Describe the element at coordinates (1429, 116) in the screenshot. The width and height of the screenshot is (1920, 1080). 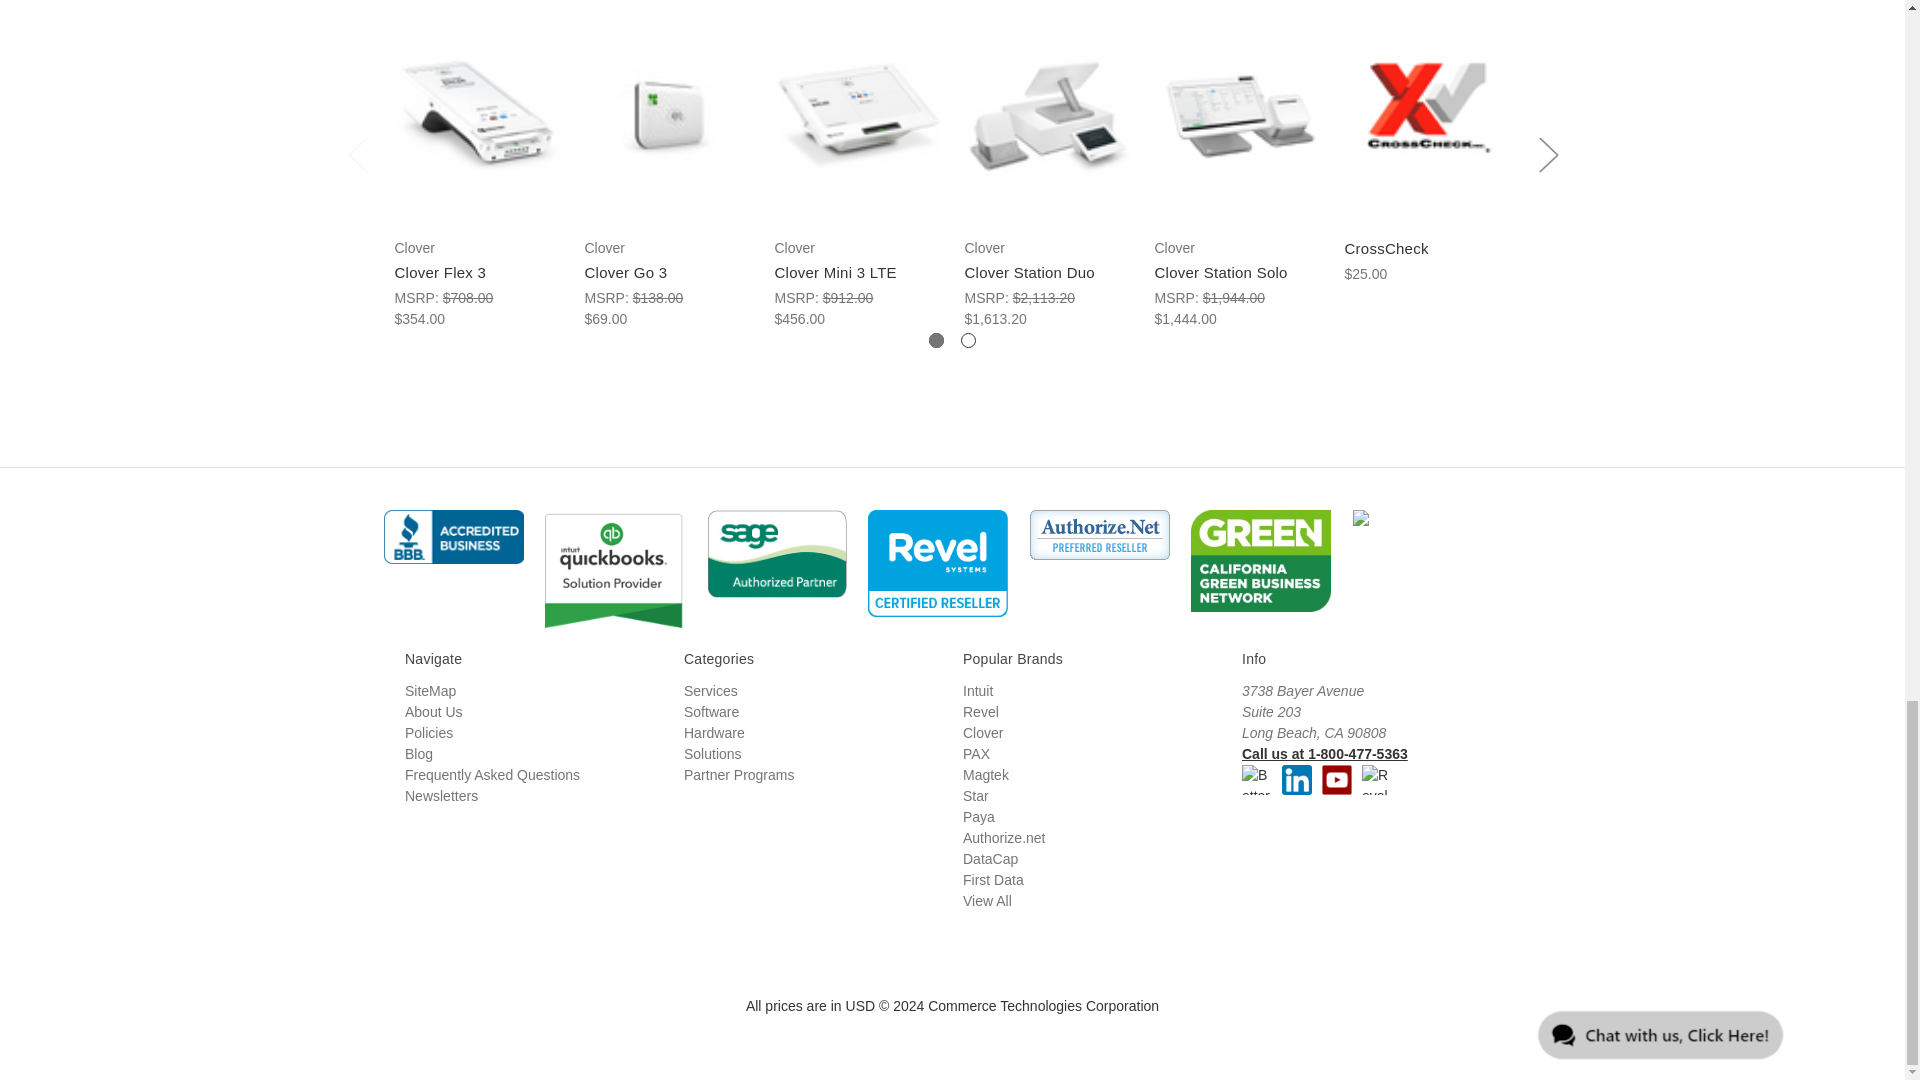
I see `CrossCheck` at that location.